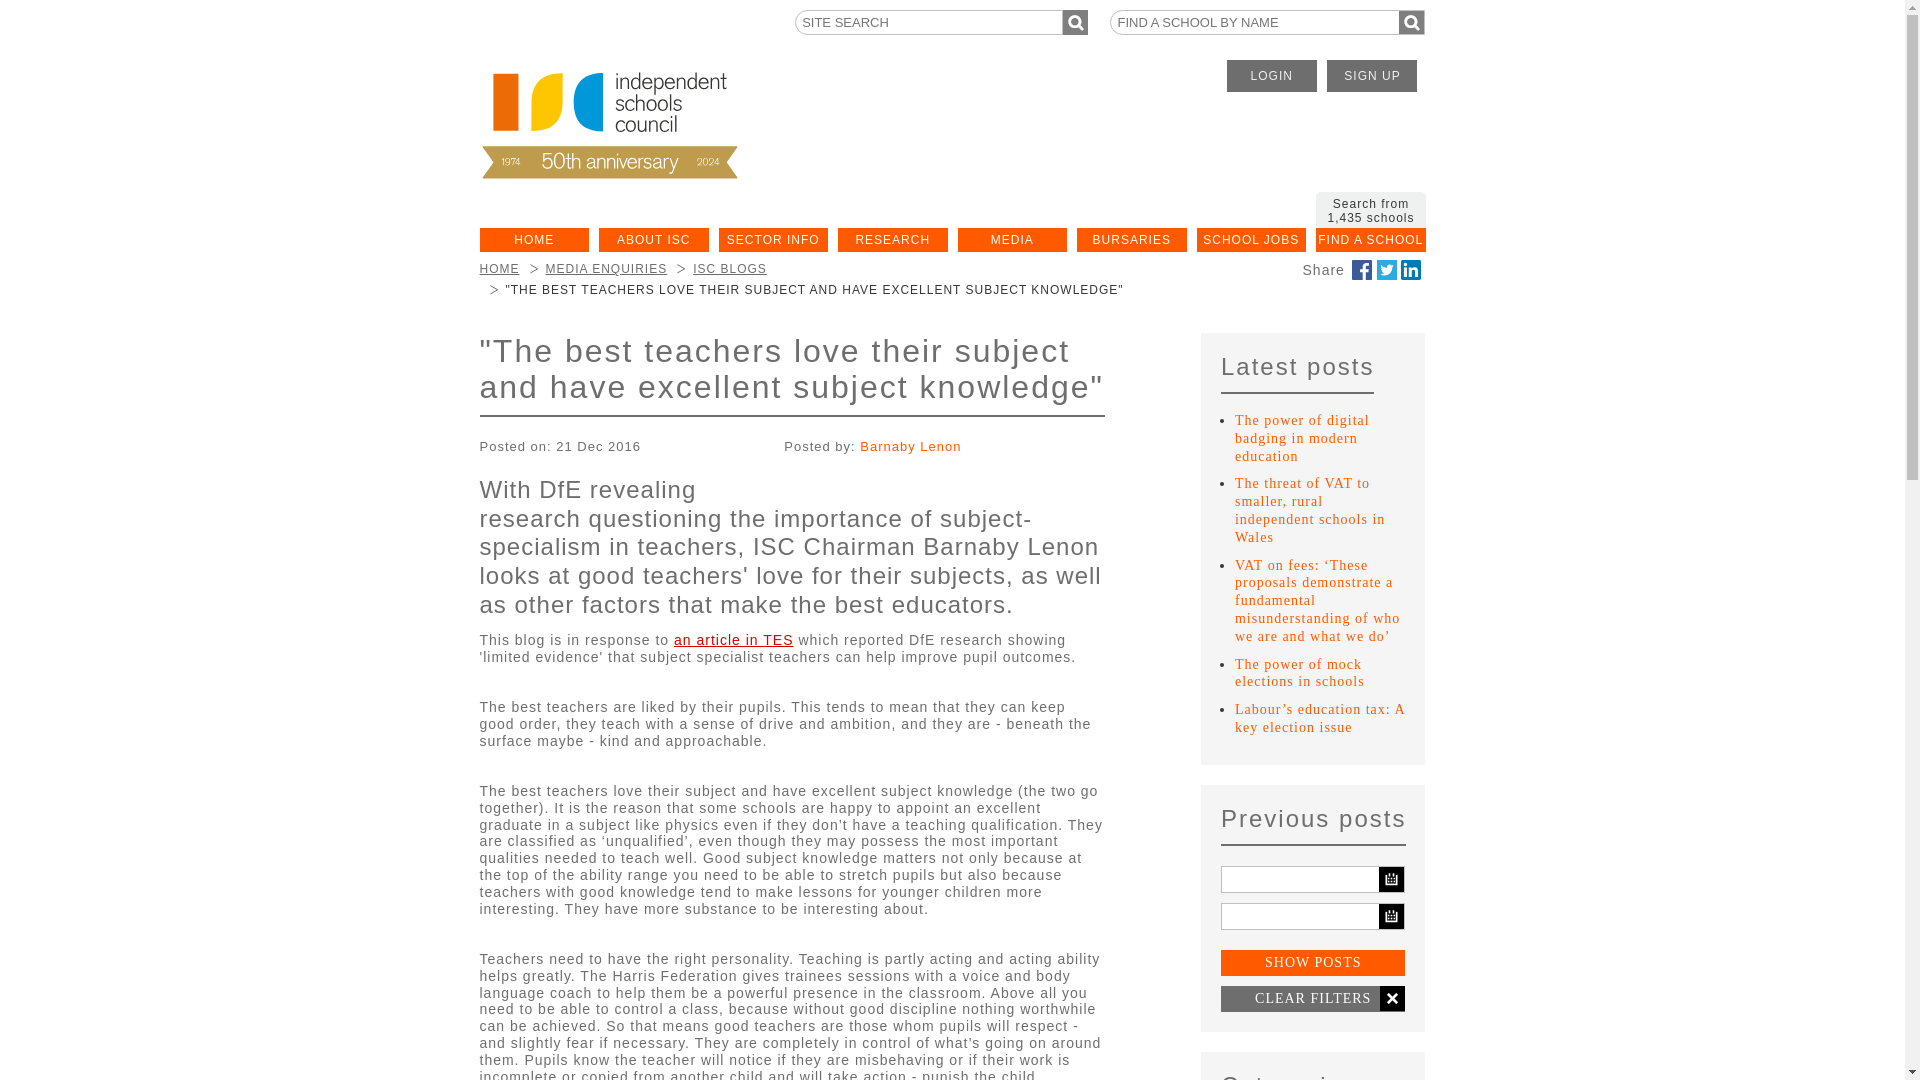 The width and height of the screenshot is (1920, 1080). What do you see at coordinates (1371, 76) in the screenshot?
I see `SIGN UP` at bounding box center [1371, 76].